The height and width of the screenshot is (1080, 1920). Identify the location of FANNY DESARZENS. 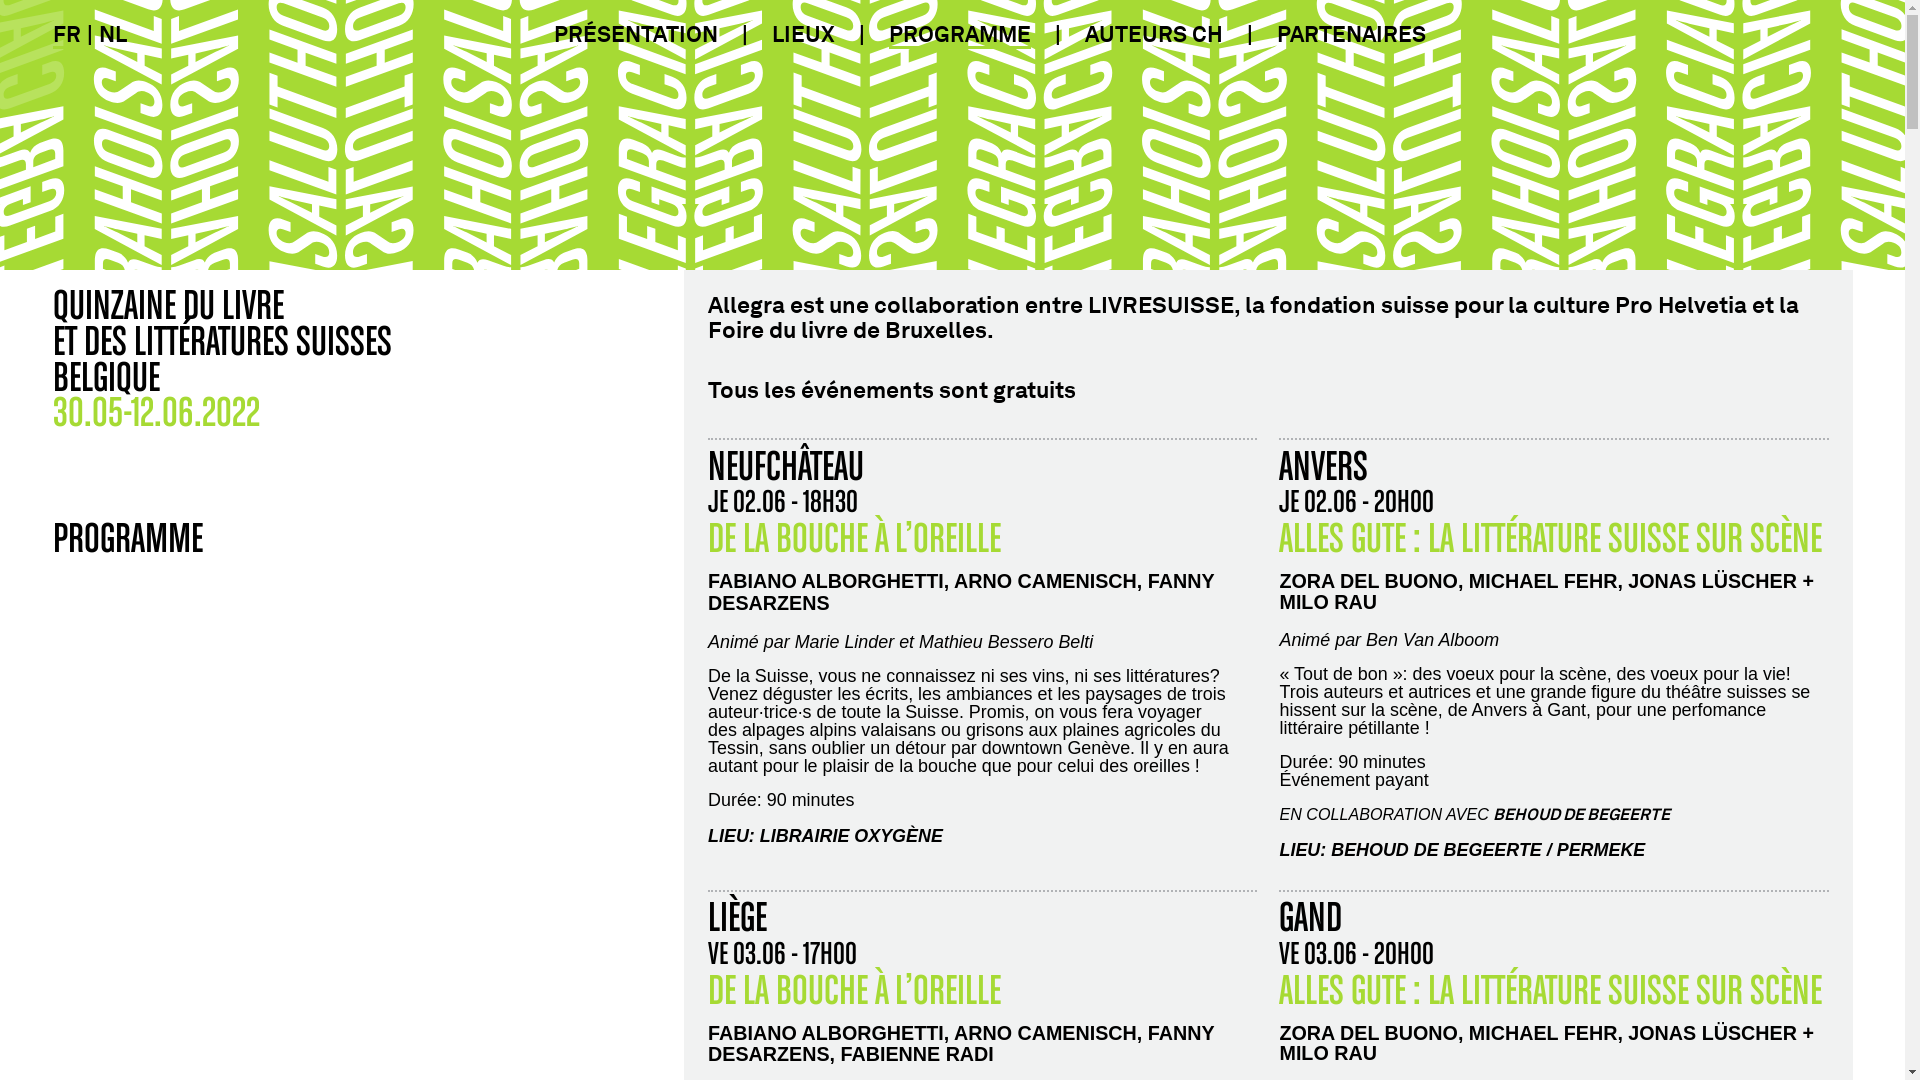
(961, 592).